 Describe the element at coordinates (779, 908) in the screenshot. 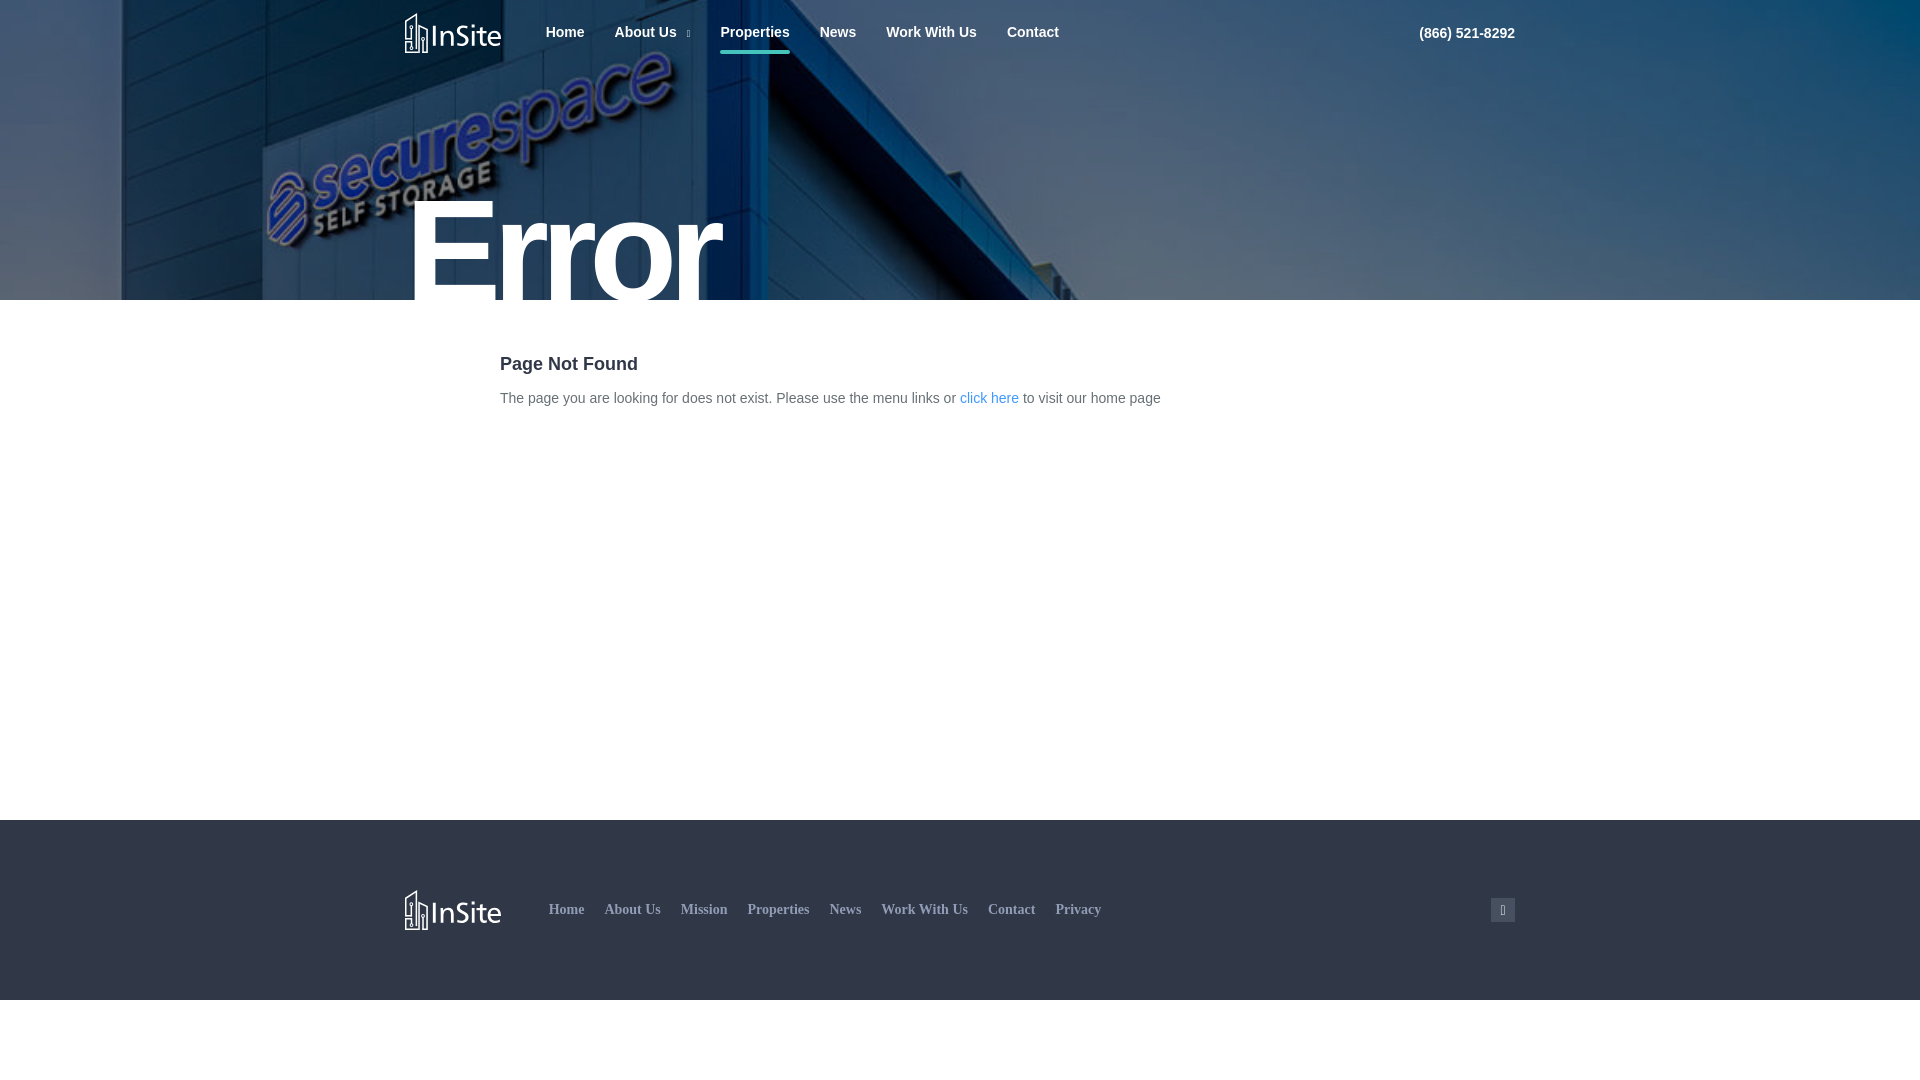

I see `Properties` at that location.